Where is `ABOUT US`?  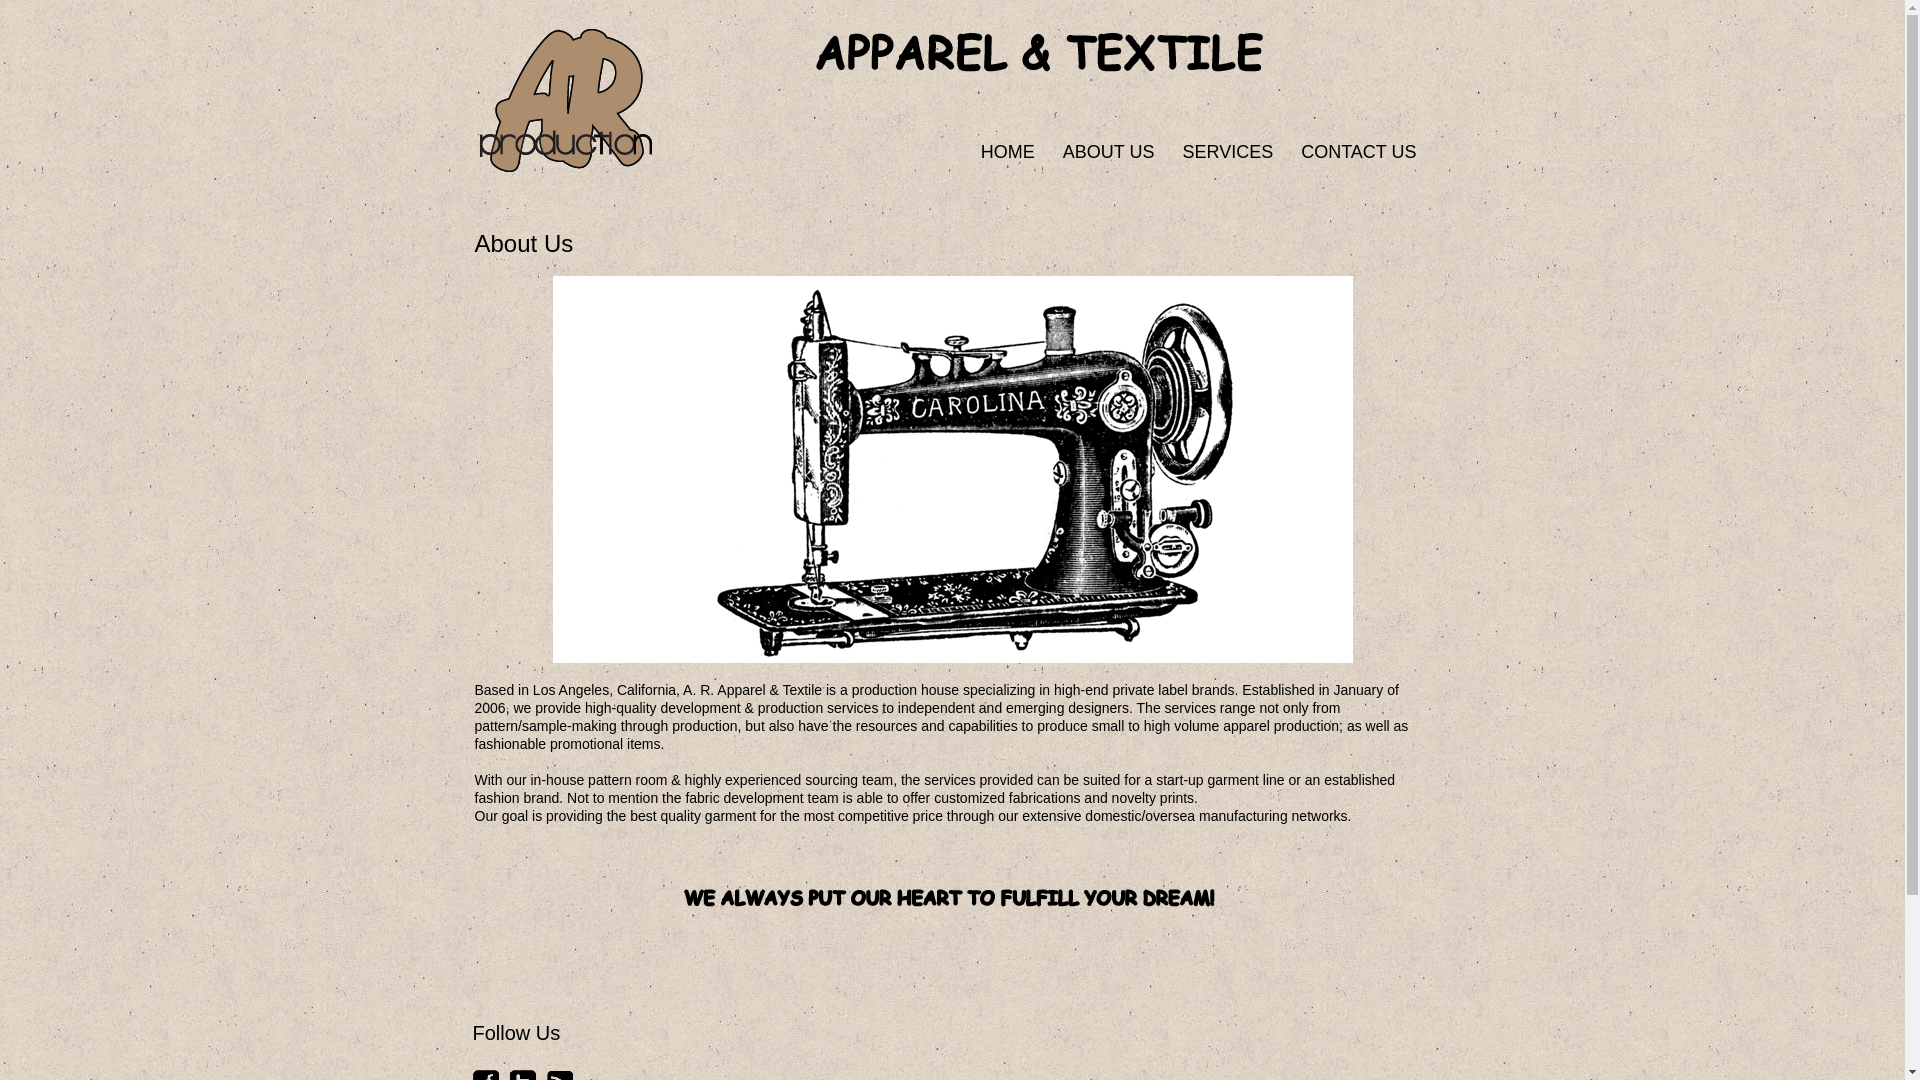 ABOUT US is located at coordinates (1108, 153).